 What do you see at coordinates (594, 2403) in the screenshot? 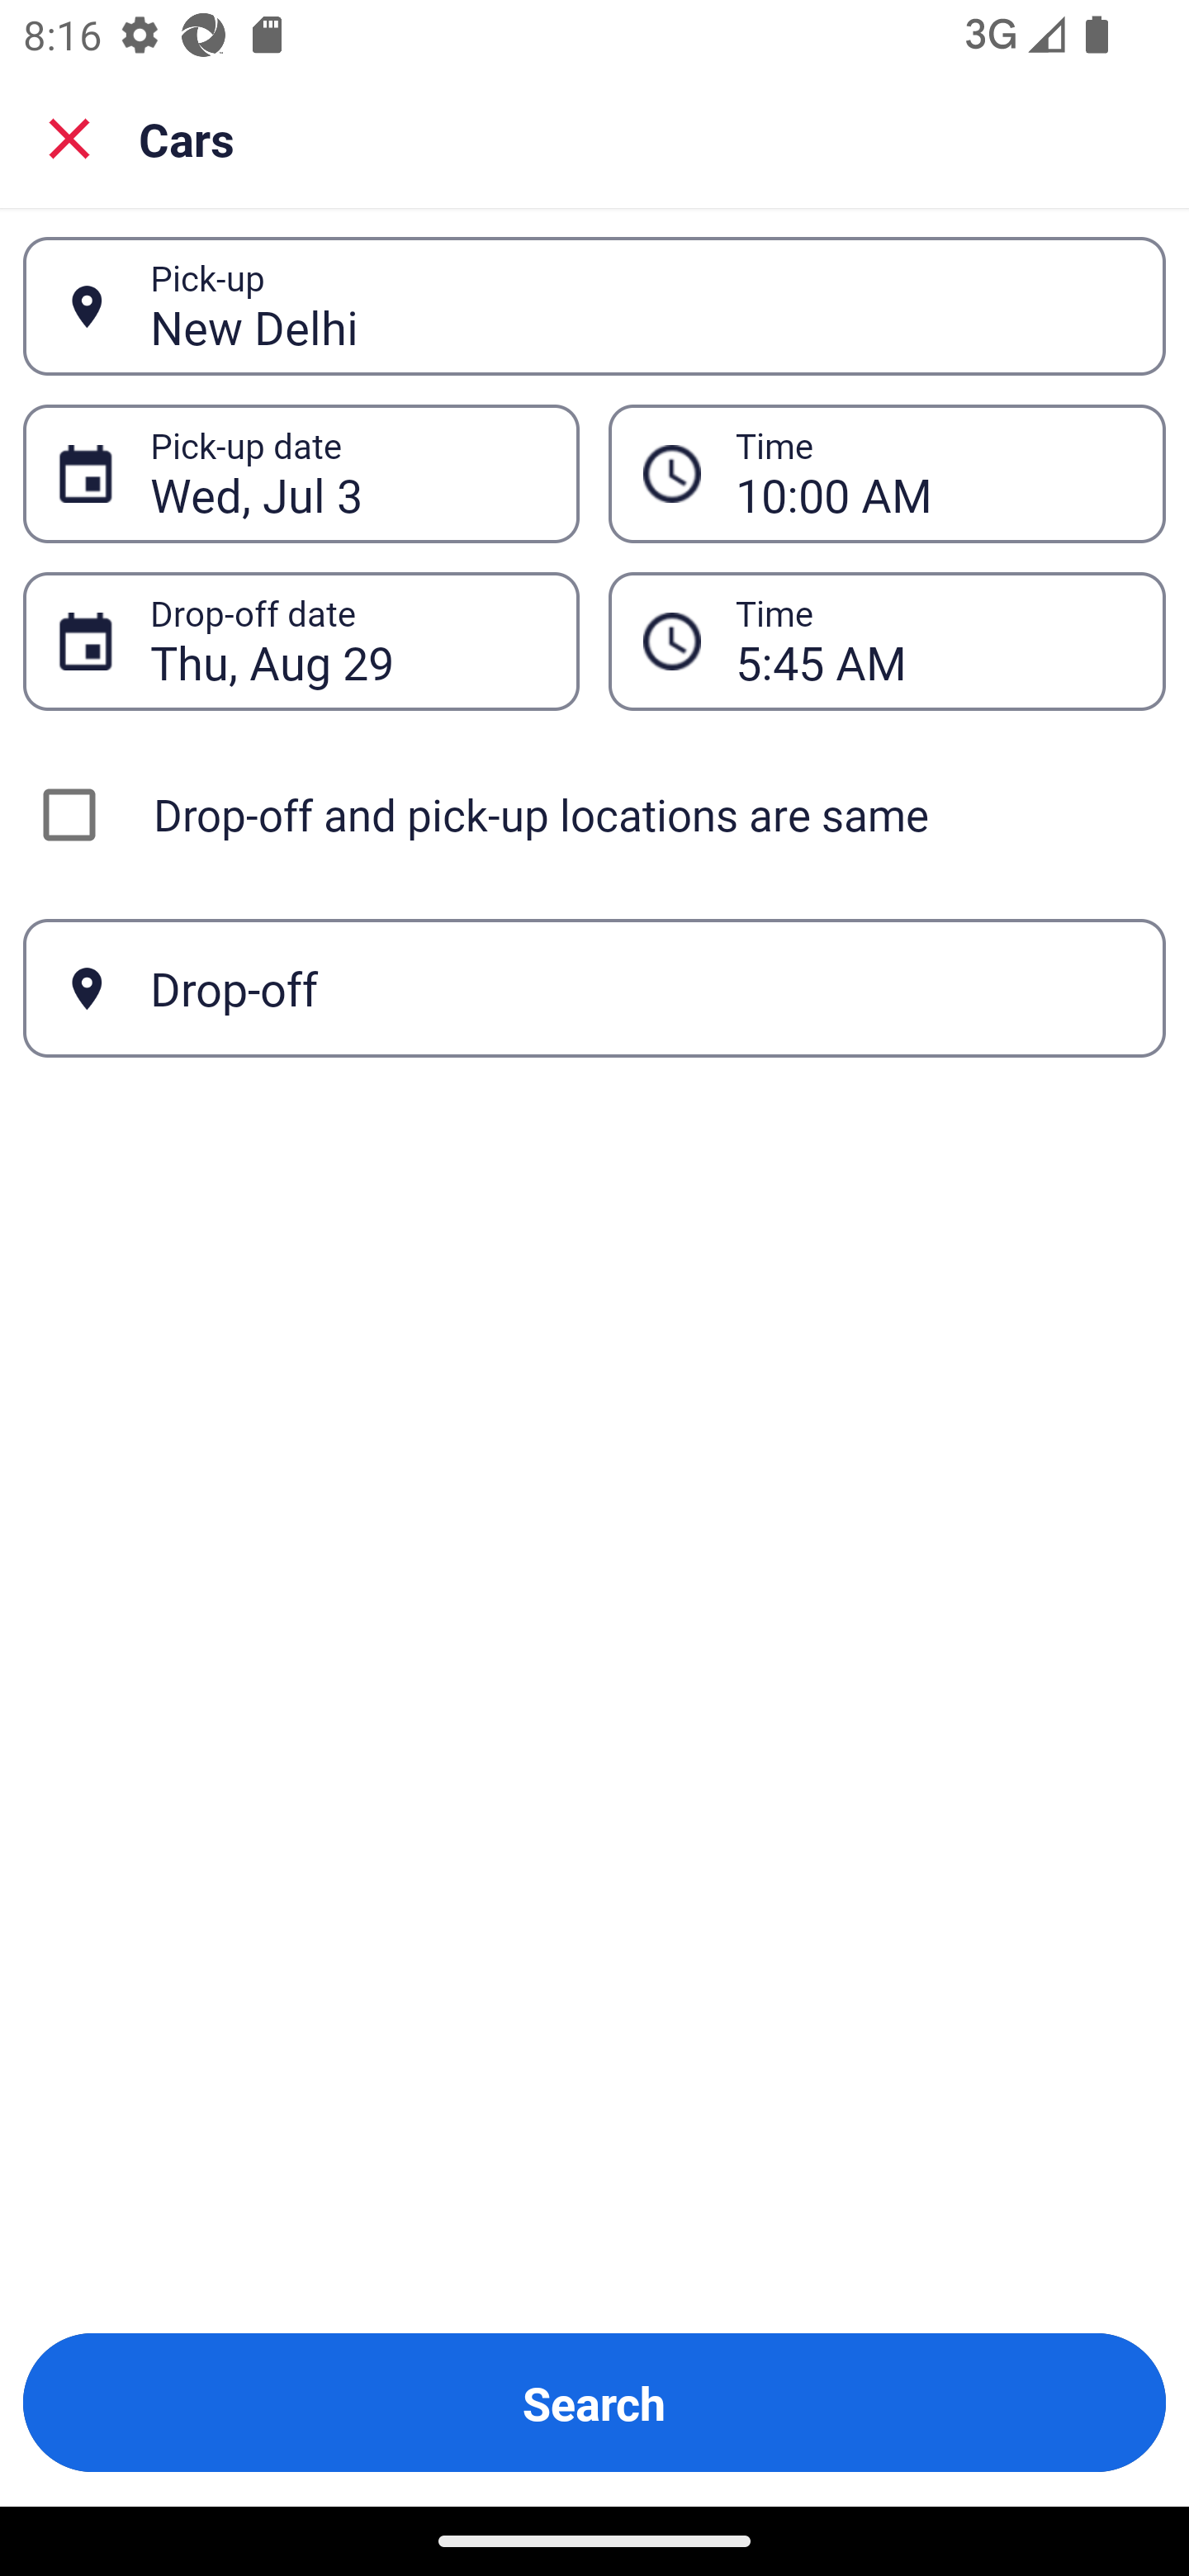
I see `Search Button Search` at bounding box center [594, 2403].